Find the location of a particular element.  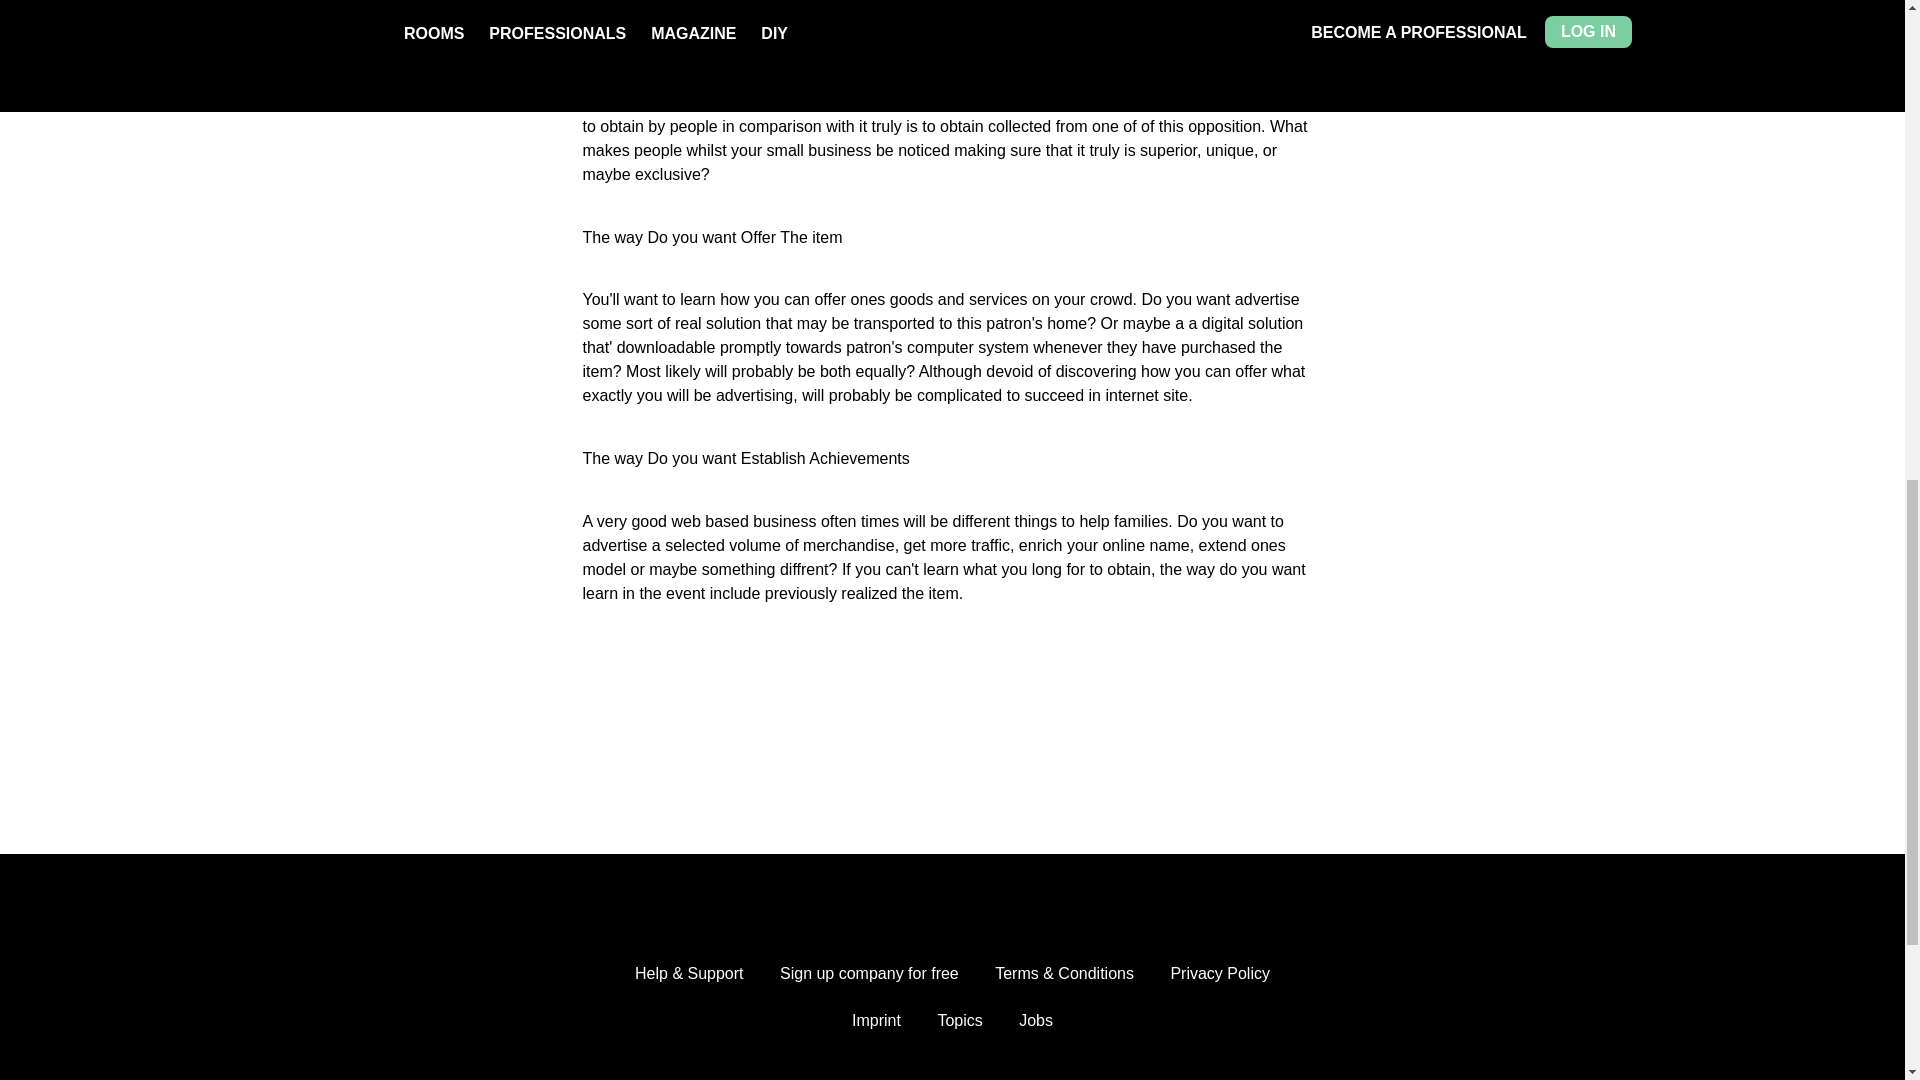

Sign up company for free is located at coordinates (868, 974).